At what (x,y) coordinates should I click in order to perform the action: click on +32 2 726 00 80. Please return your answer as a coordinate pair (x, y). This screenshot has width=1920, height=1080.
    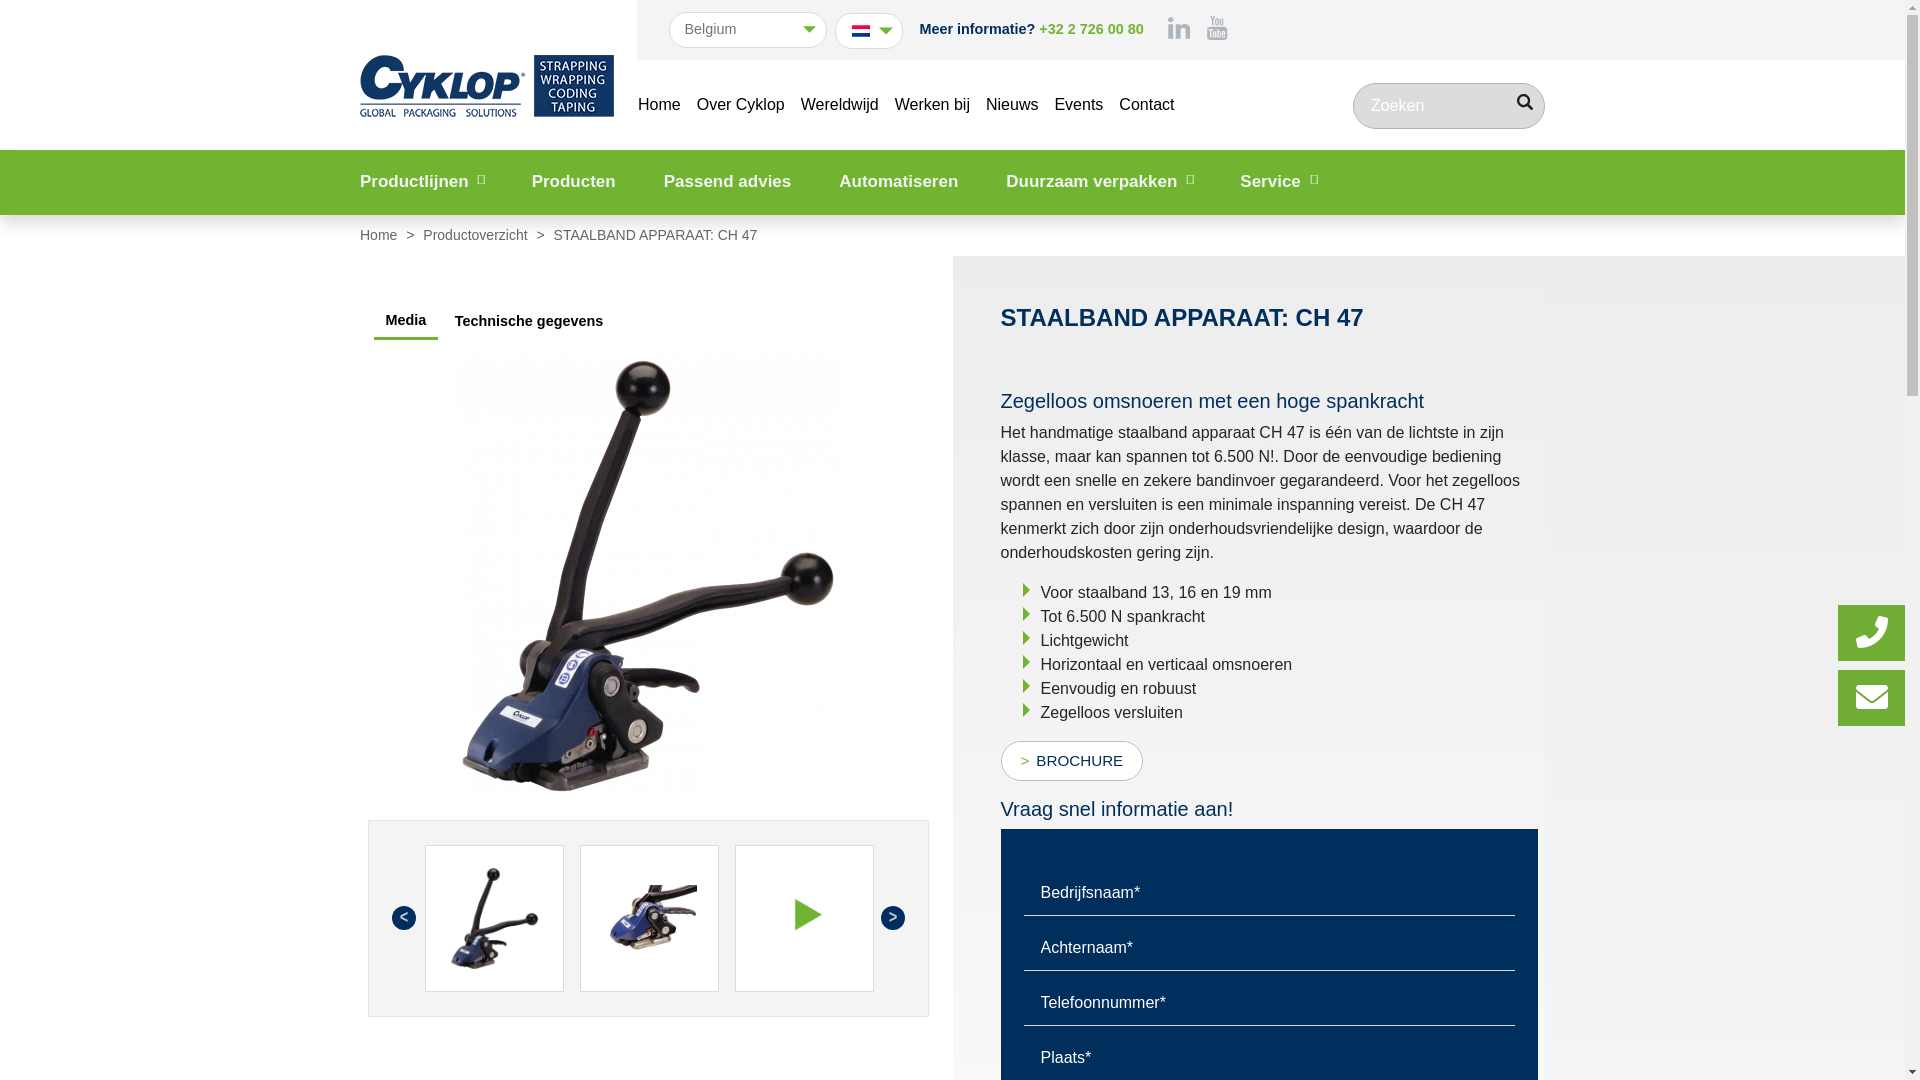
    Looking at the image, I should click on (1091, 30).